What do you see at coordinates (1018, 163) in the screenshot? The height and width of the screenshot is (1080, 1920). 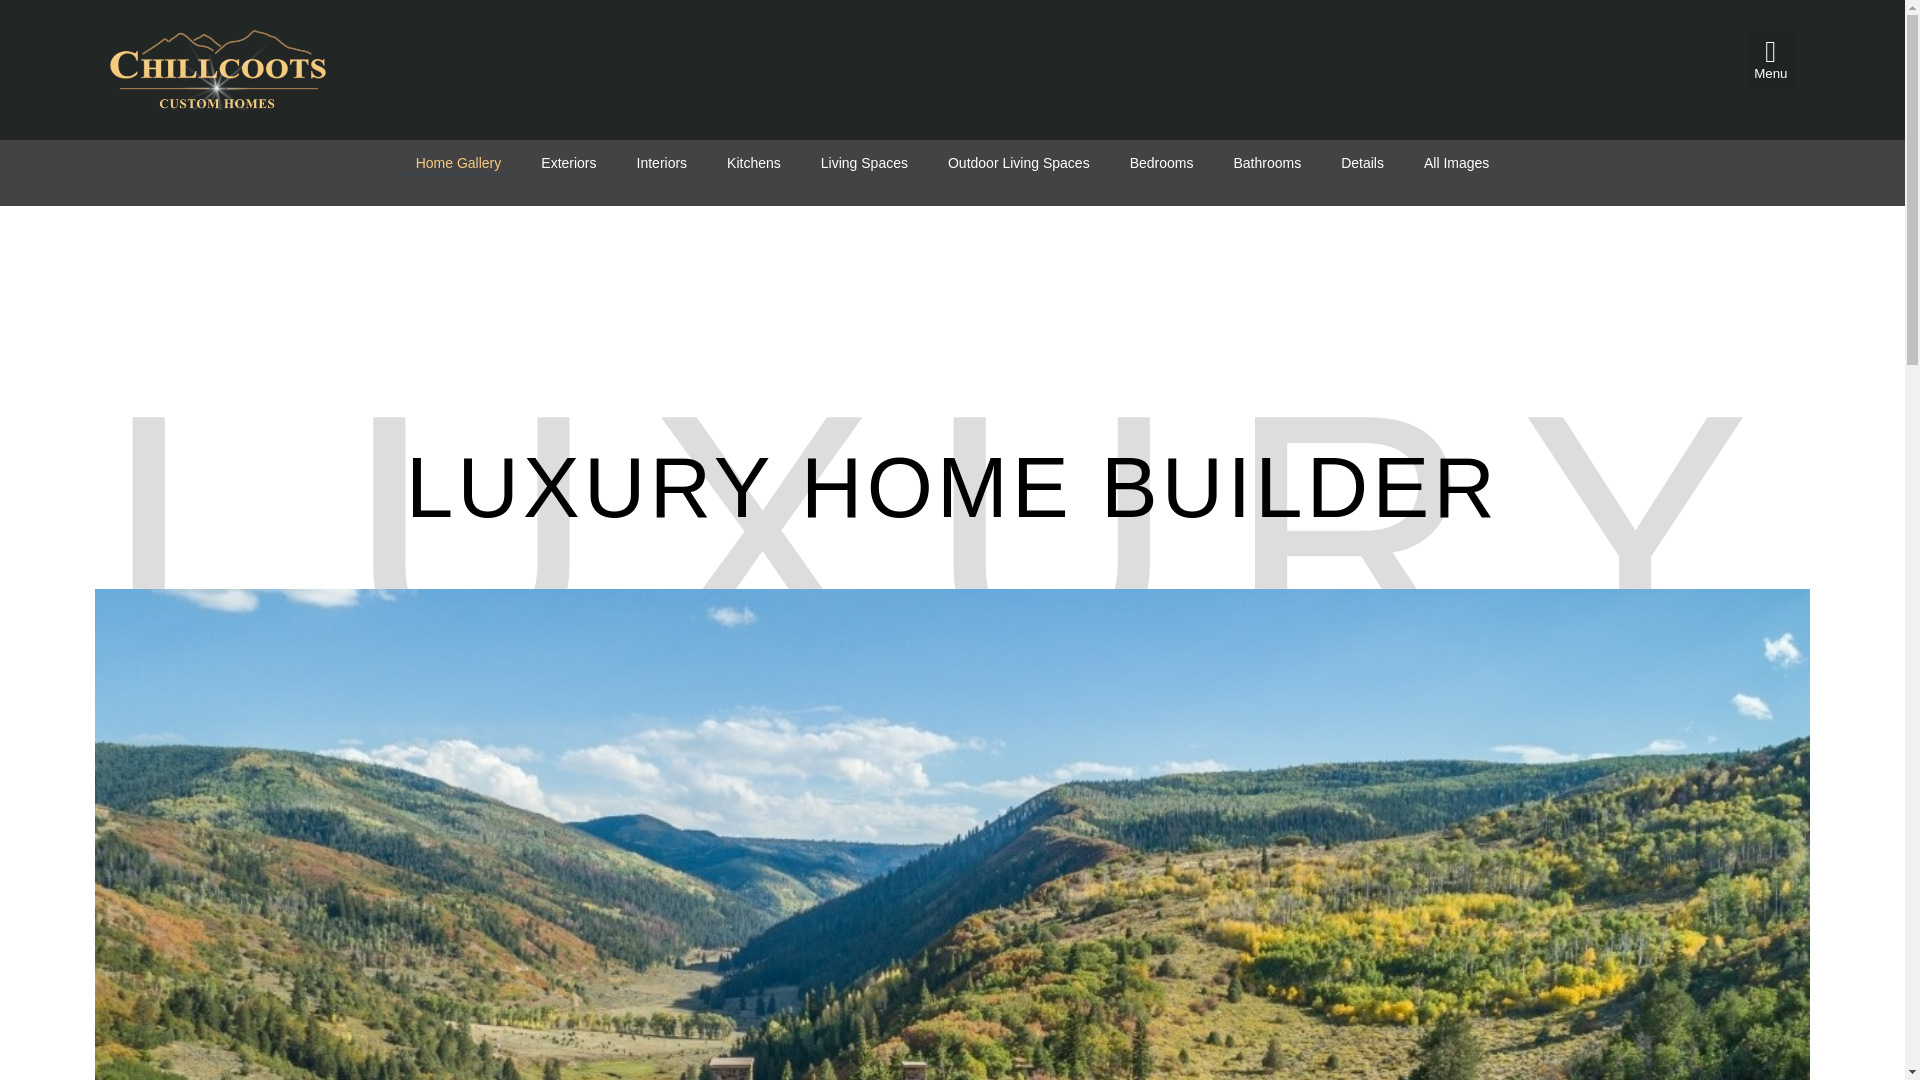 I see `Outdoor Living Spaces` at bounding box center [1018, 163].